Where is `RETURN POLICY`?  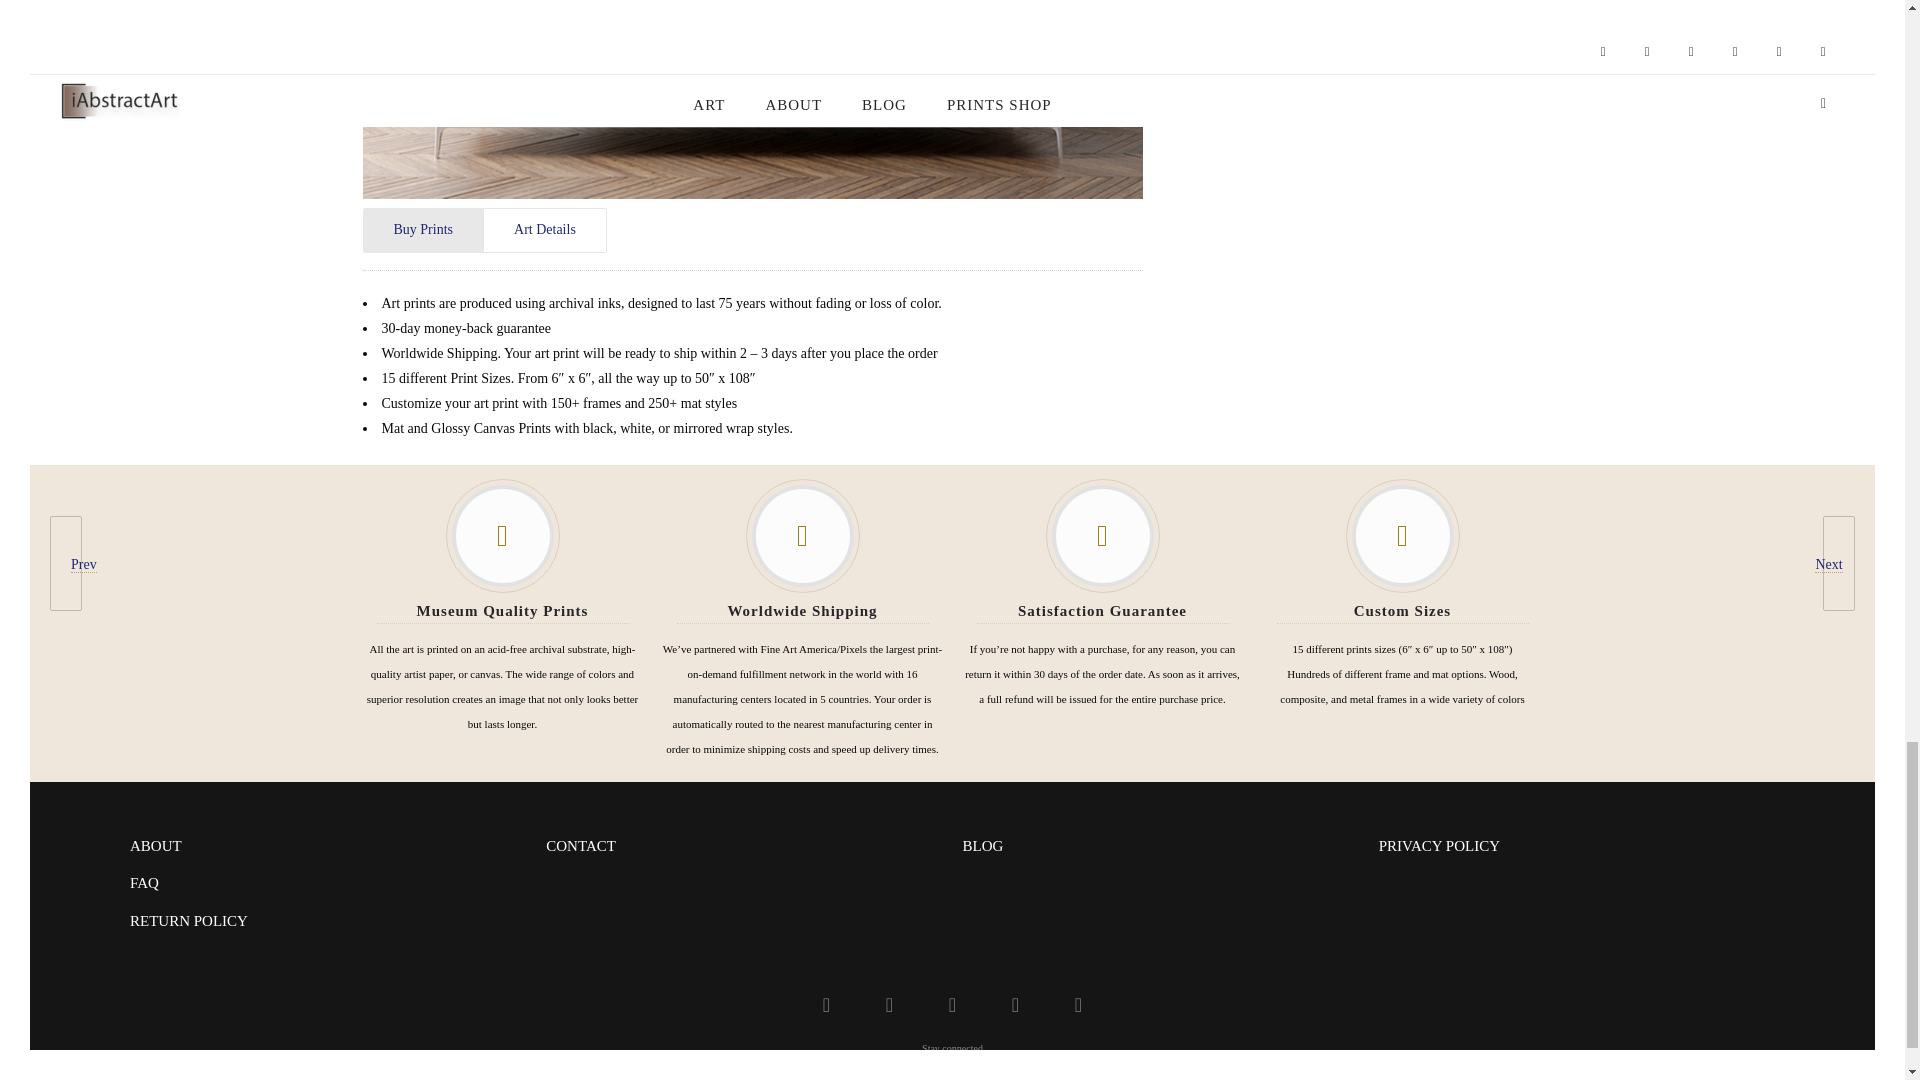 RETURN POLICY is located at coordinates (188, 920).